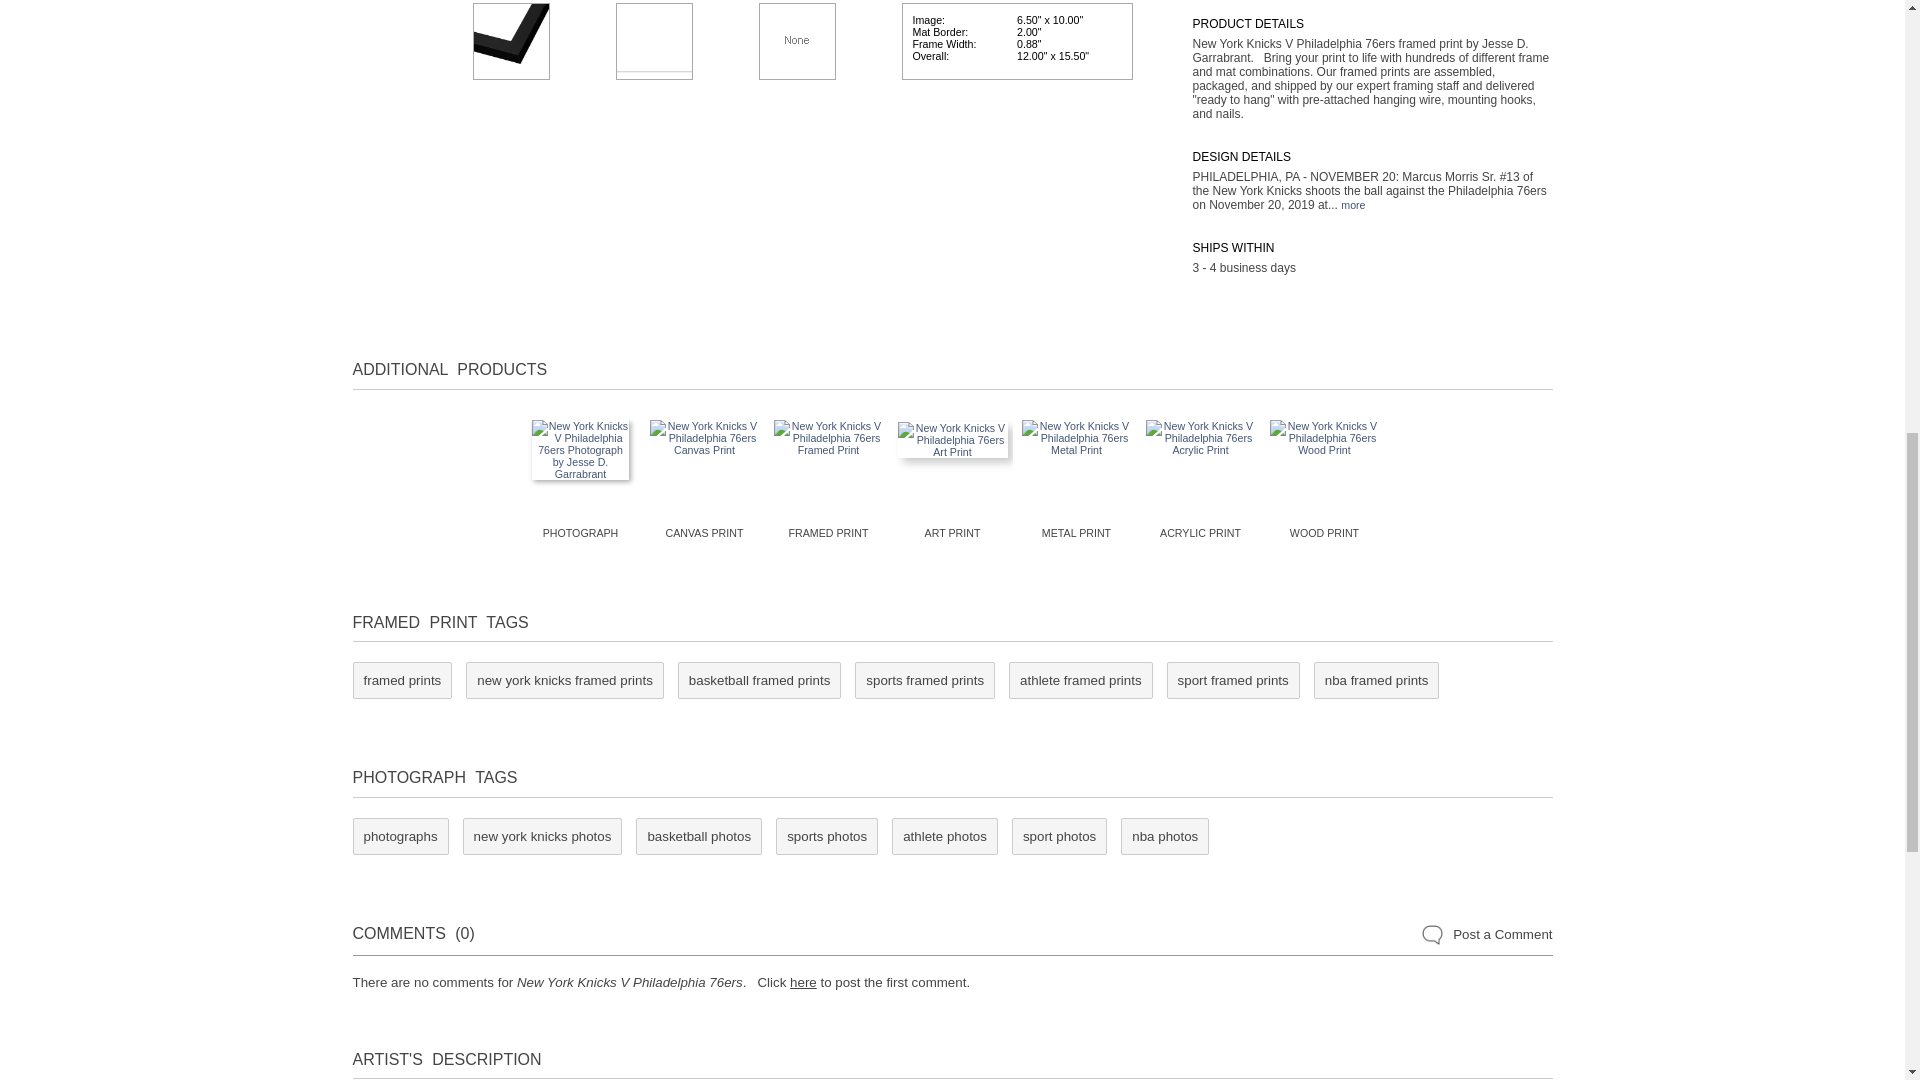 Image resolution: width=1920 pixels, height=1080 pixels. Describe the element at coordinates (654, 41) in the screenshot. I see `Top Mat` at that location.